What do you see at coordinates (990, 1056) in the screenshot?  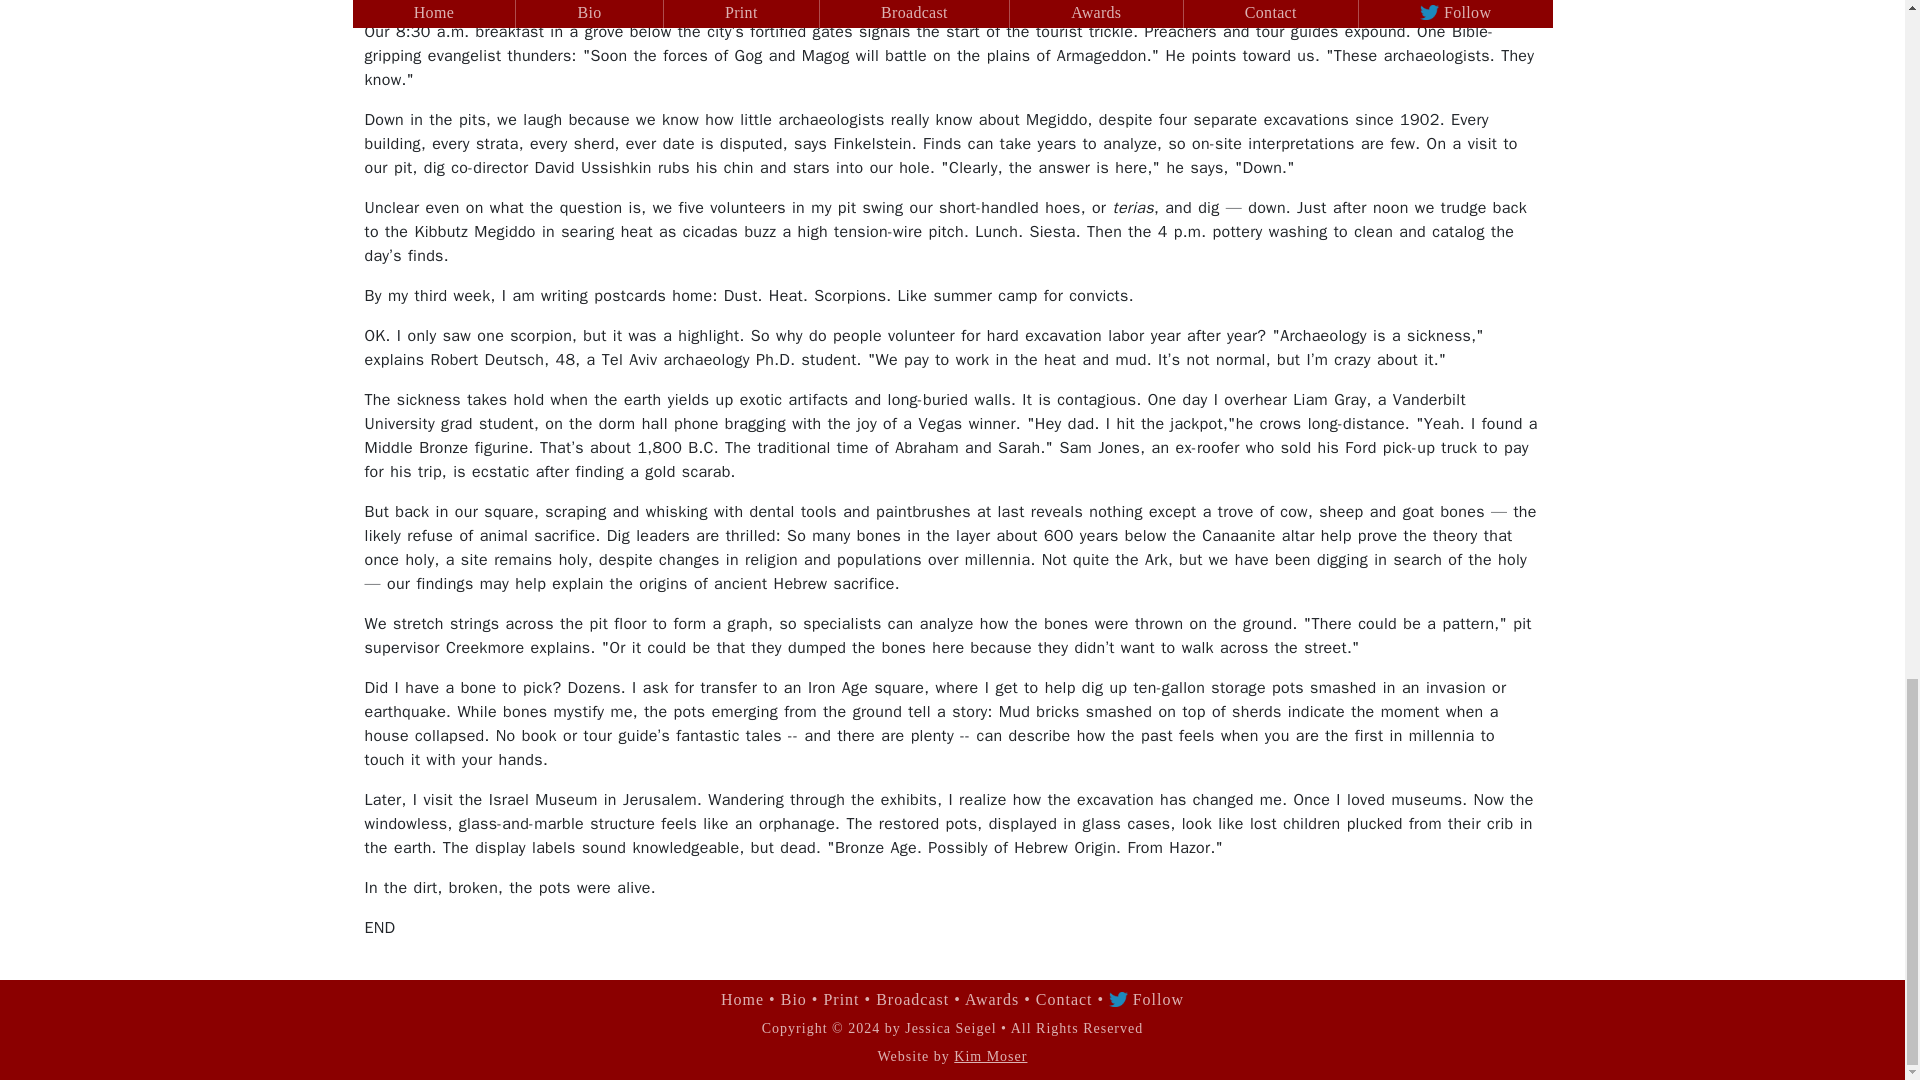 I see `Kim Moser` at bounding box center [990, 1056].